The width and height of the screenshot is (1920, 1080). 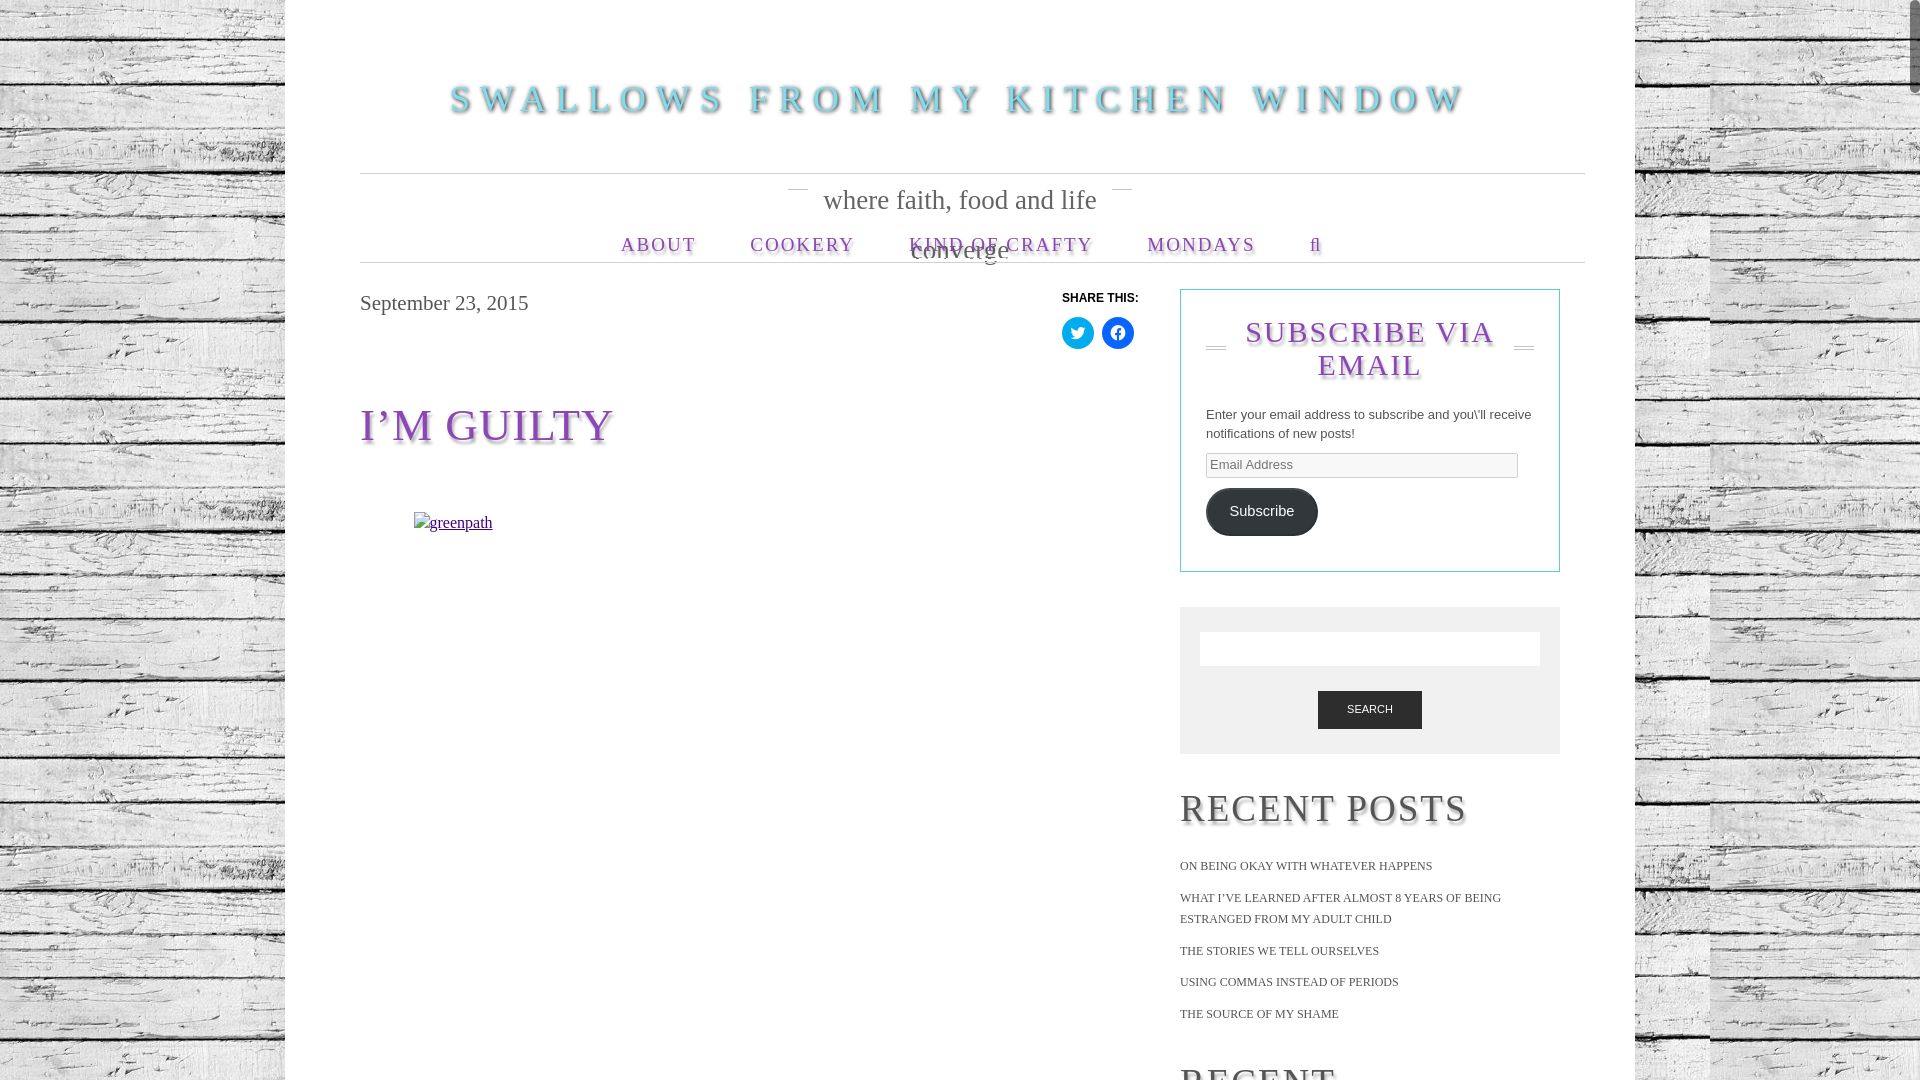 What do you see at coordinates (658, 234) in the screenshot?
I see `ABOUT` at bounding box center [658, 234].